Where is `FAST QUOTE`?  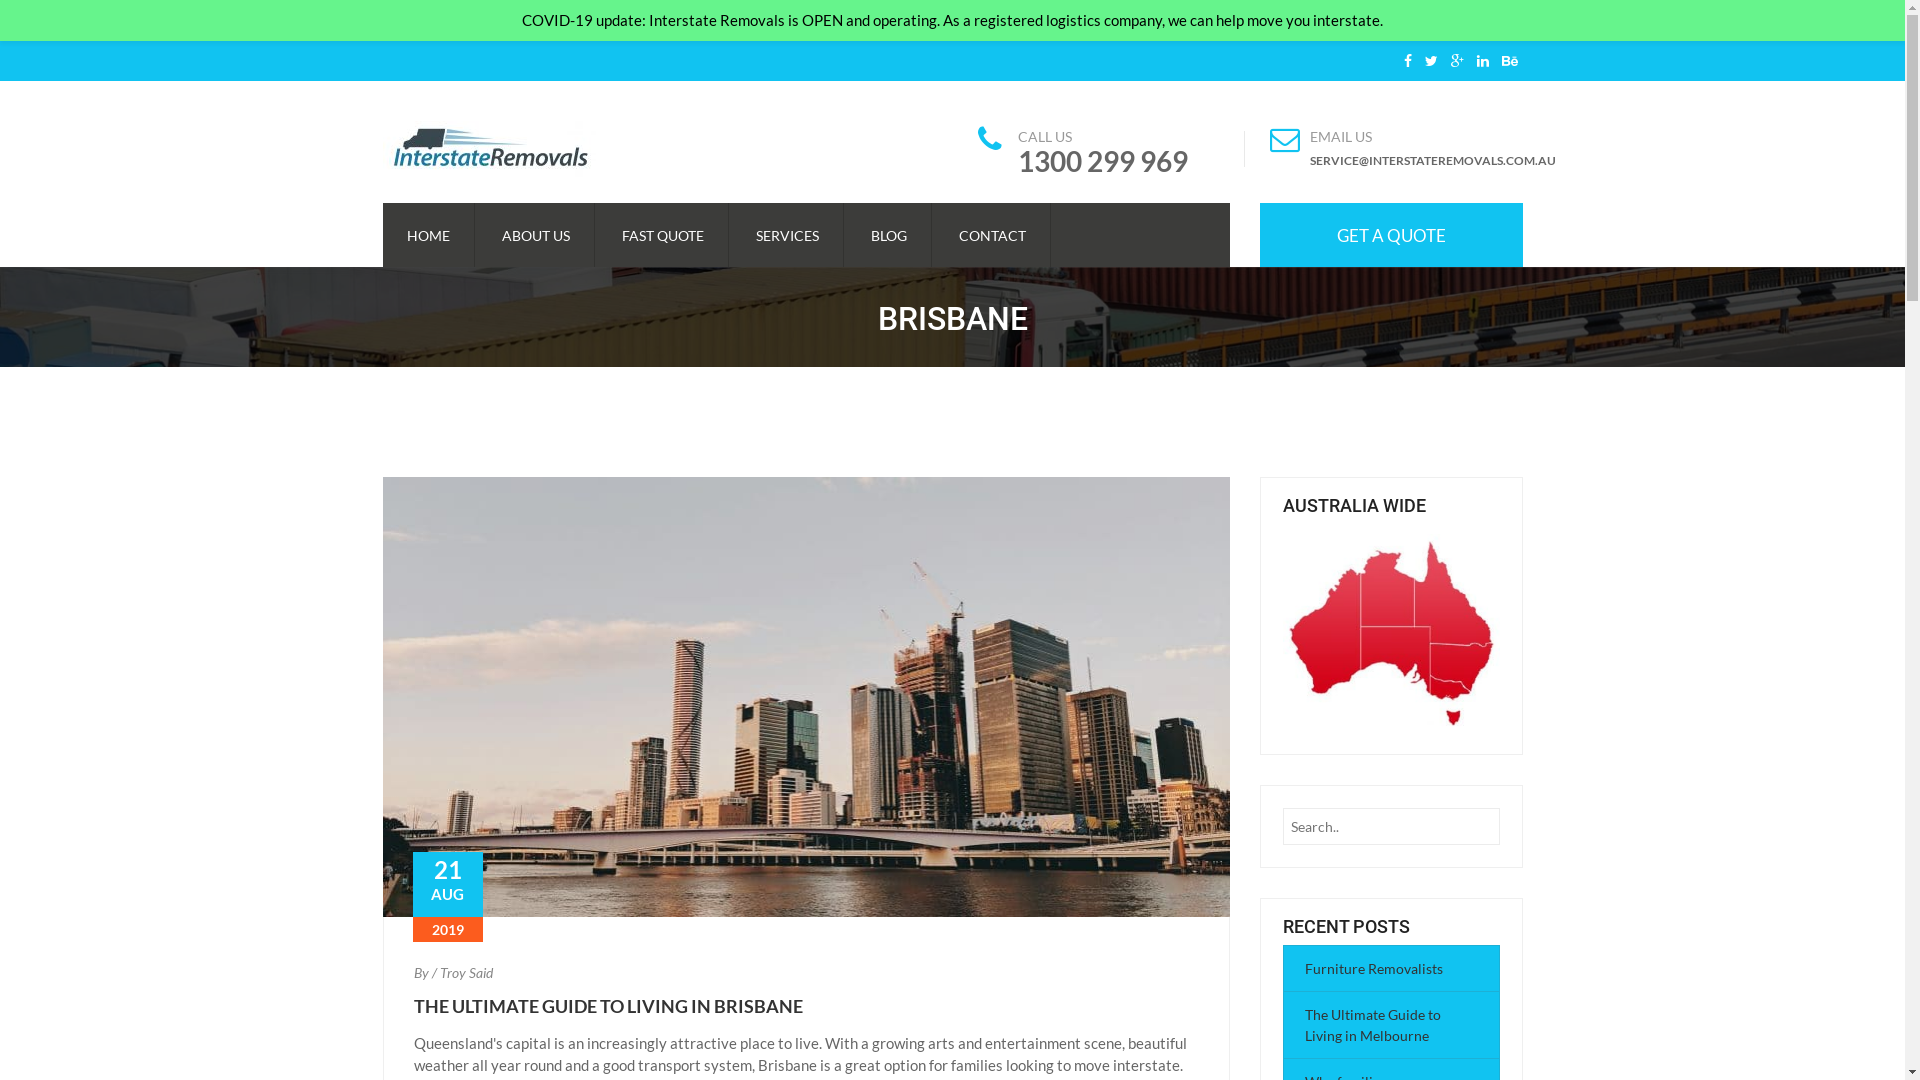 FAST QUOTE is located at coordinates (663, 235).